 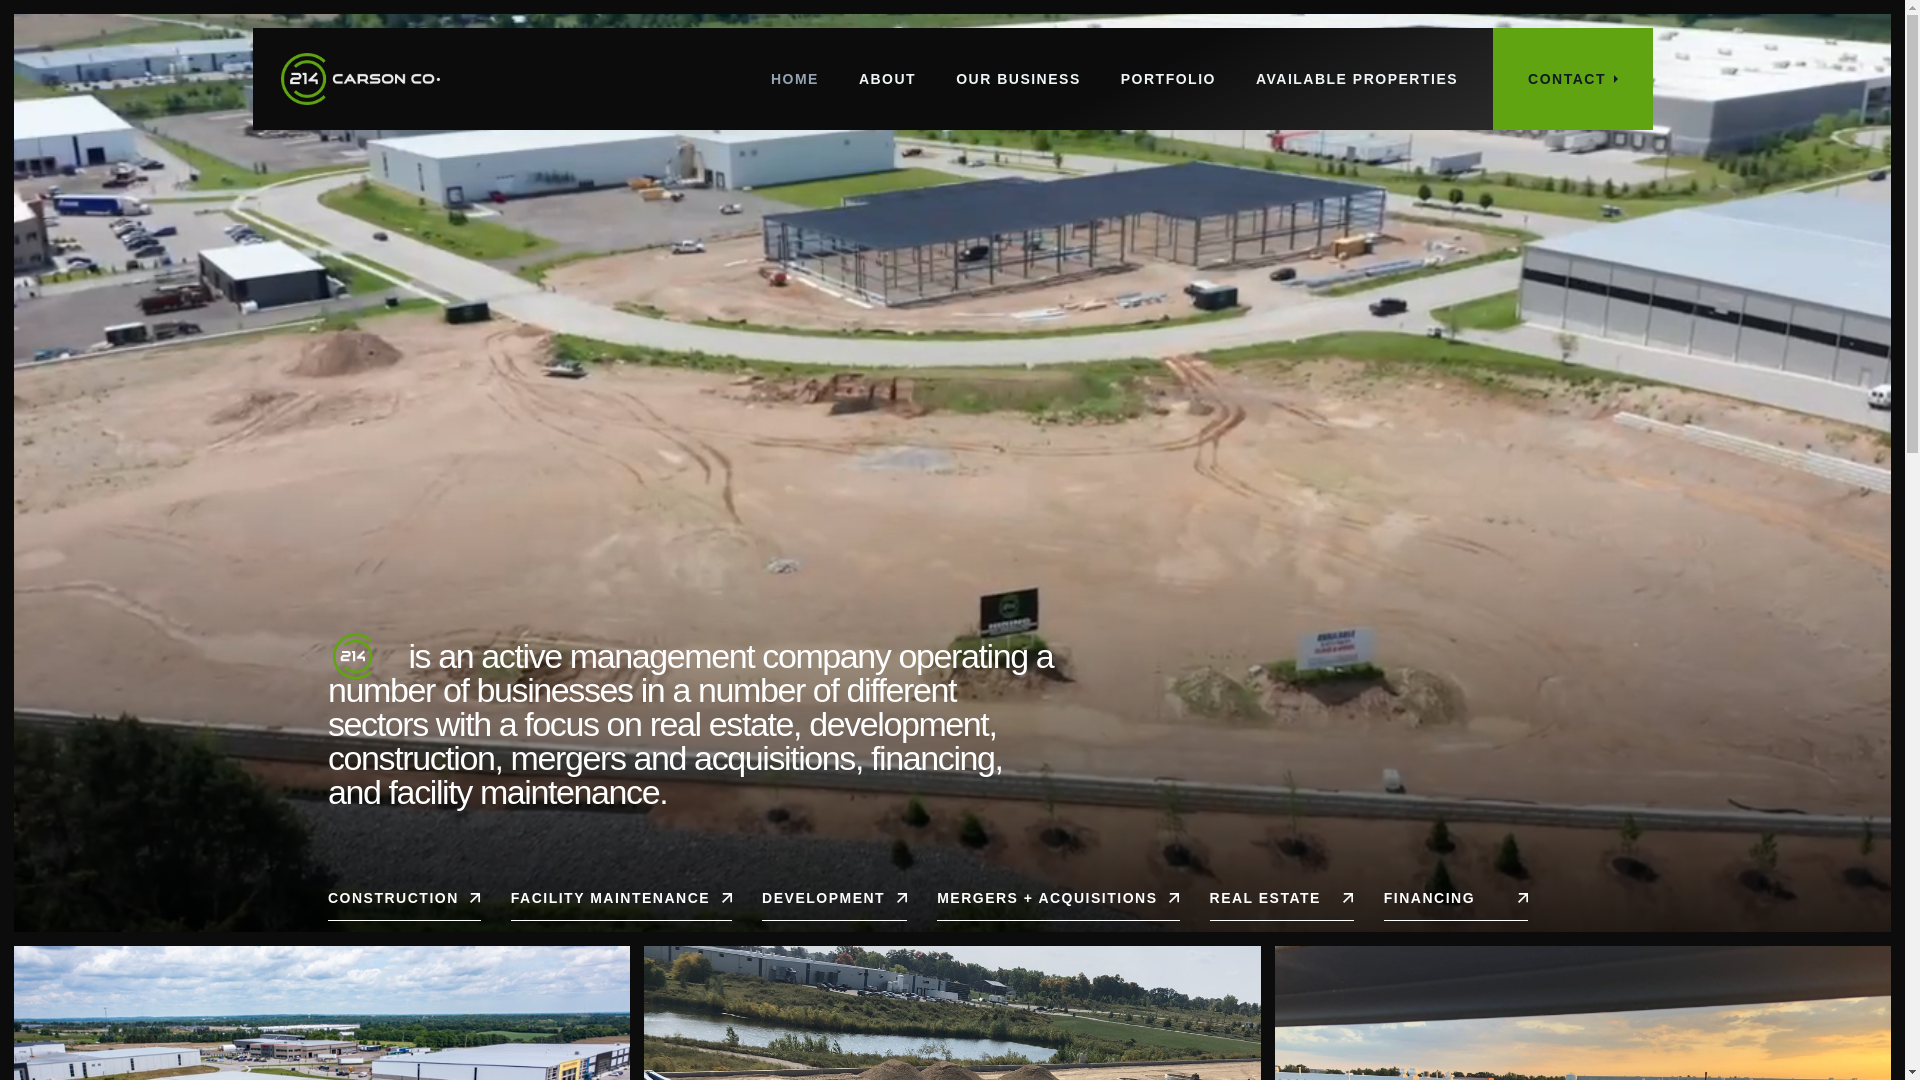 I want to click on PORTFOLIO, so click(x=1168, y=79).